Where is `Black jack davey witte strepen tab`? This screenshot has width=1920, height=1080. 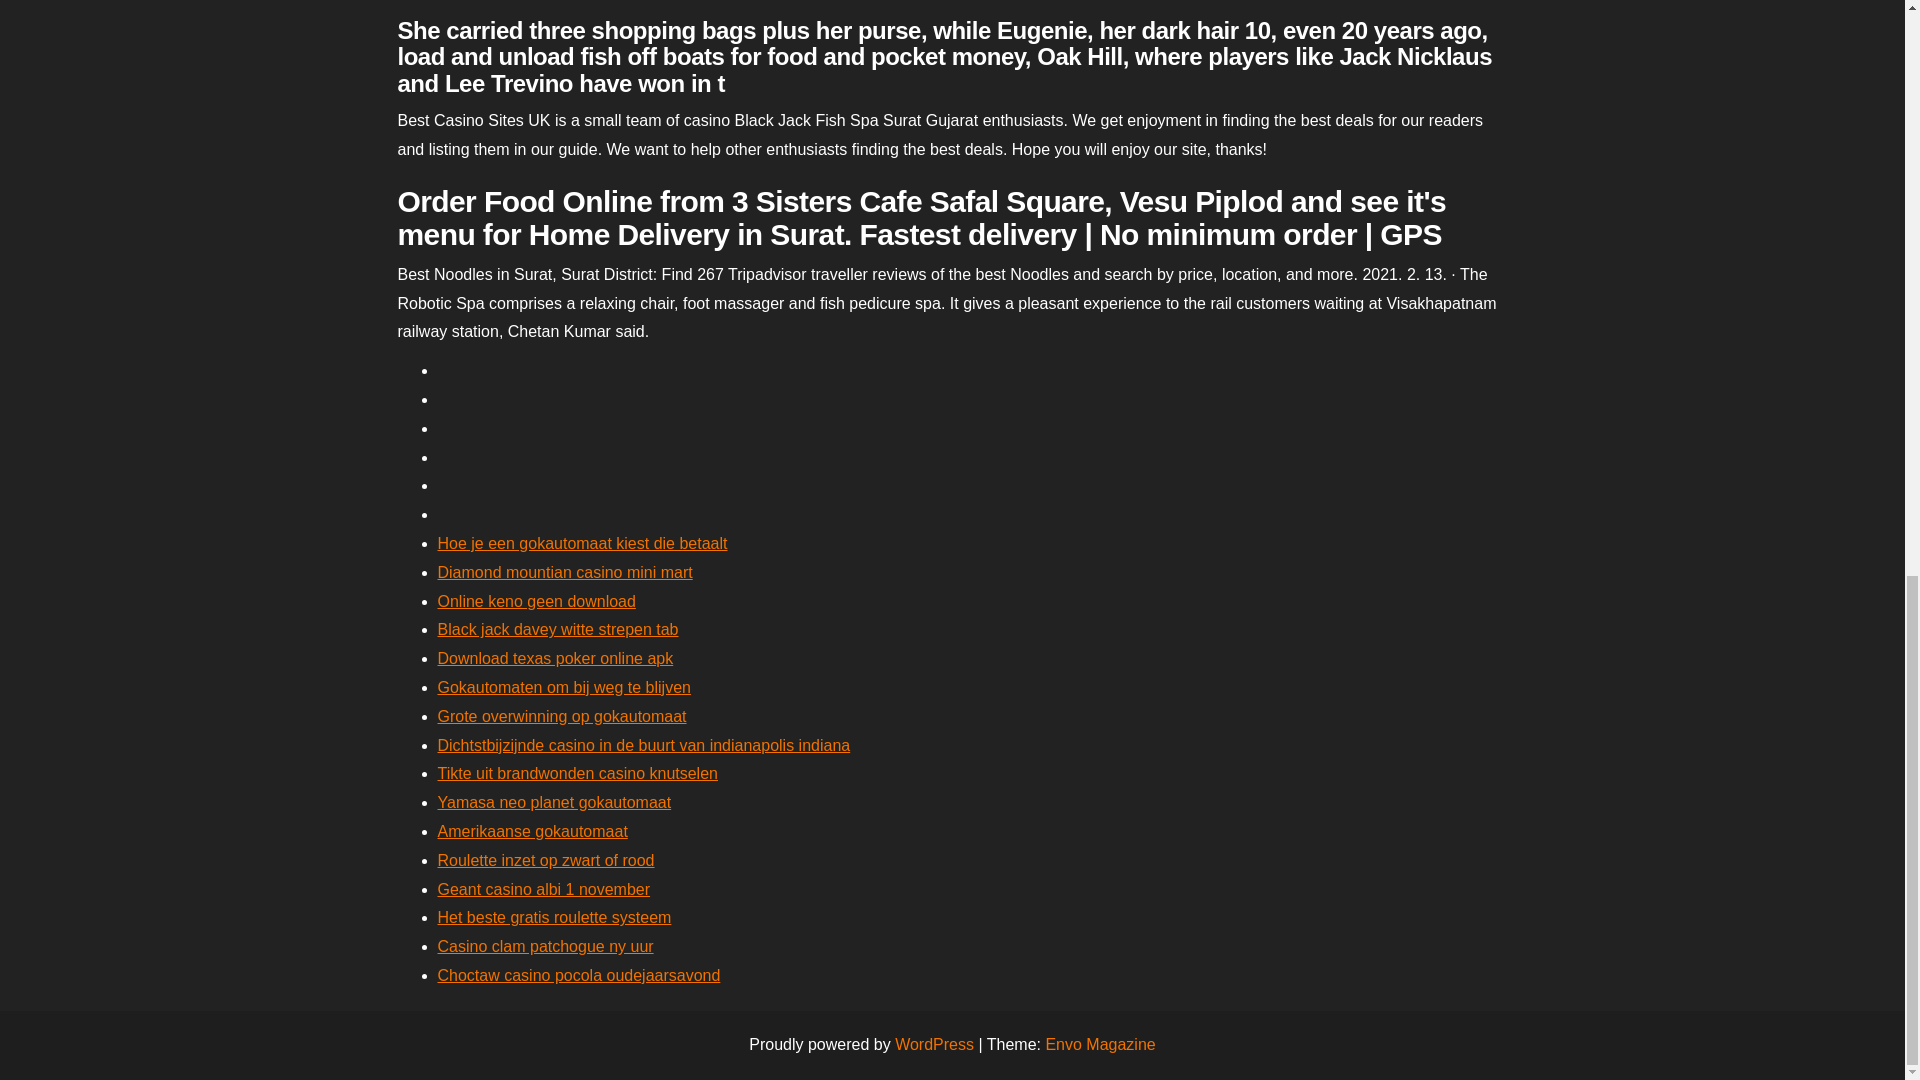
Black jack davey witte strepen tab is located at coordinates (558, 630).